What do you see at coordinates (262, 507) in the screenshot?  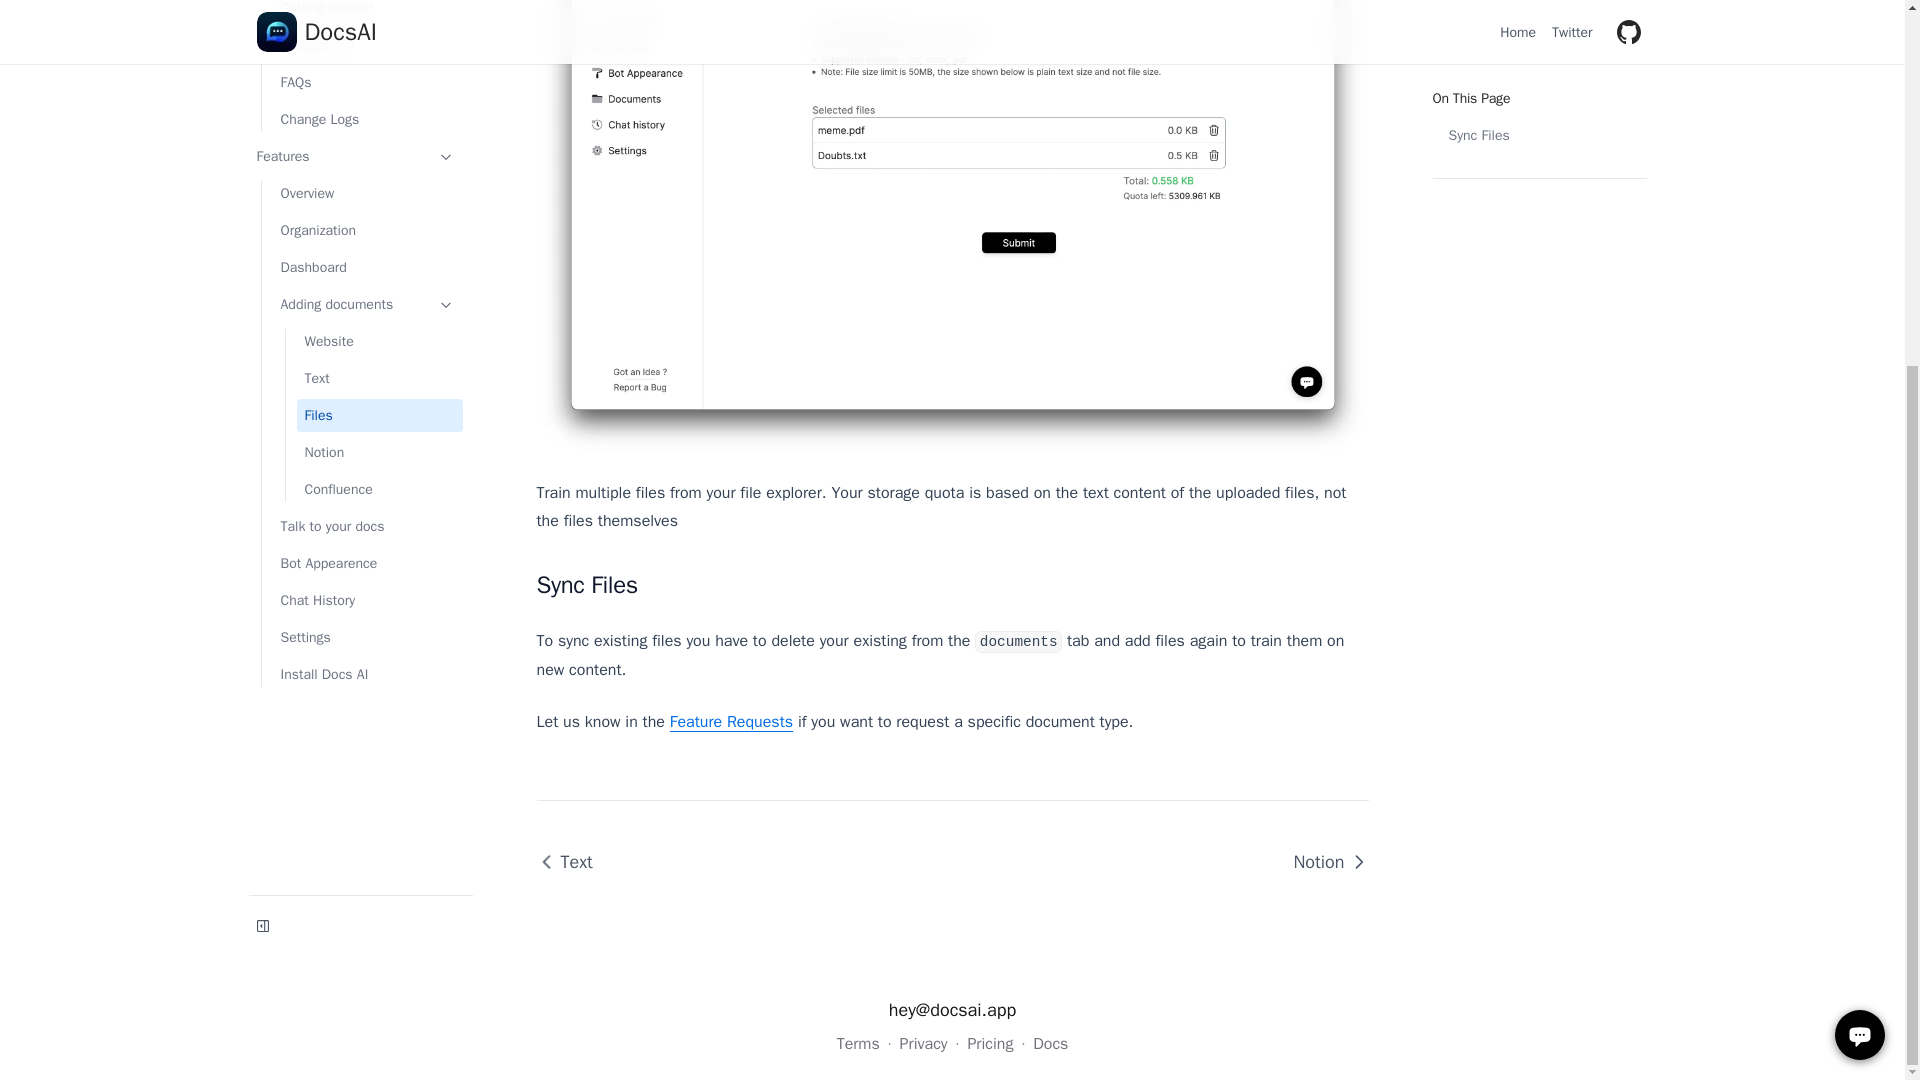 I see `Hide sidebar` at bounding box center [262, 507].